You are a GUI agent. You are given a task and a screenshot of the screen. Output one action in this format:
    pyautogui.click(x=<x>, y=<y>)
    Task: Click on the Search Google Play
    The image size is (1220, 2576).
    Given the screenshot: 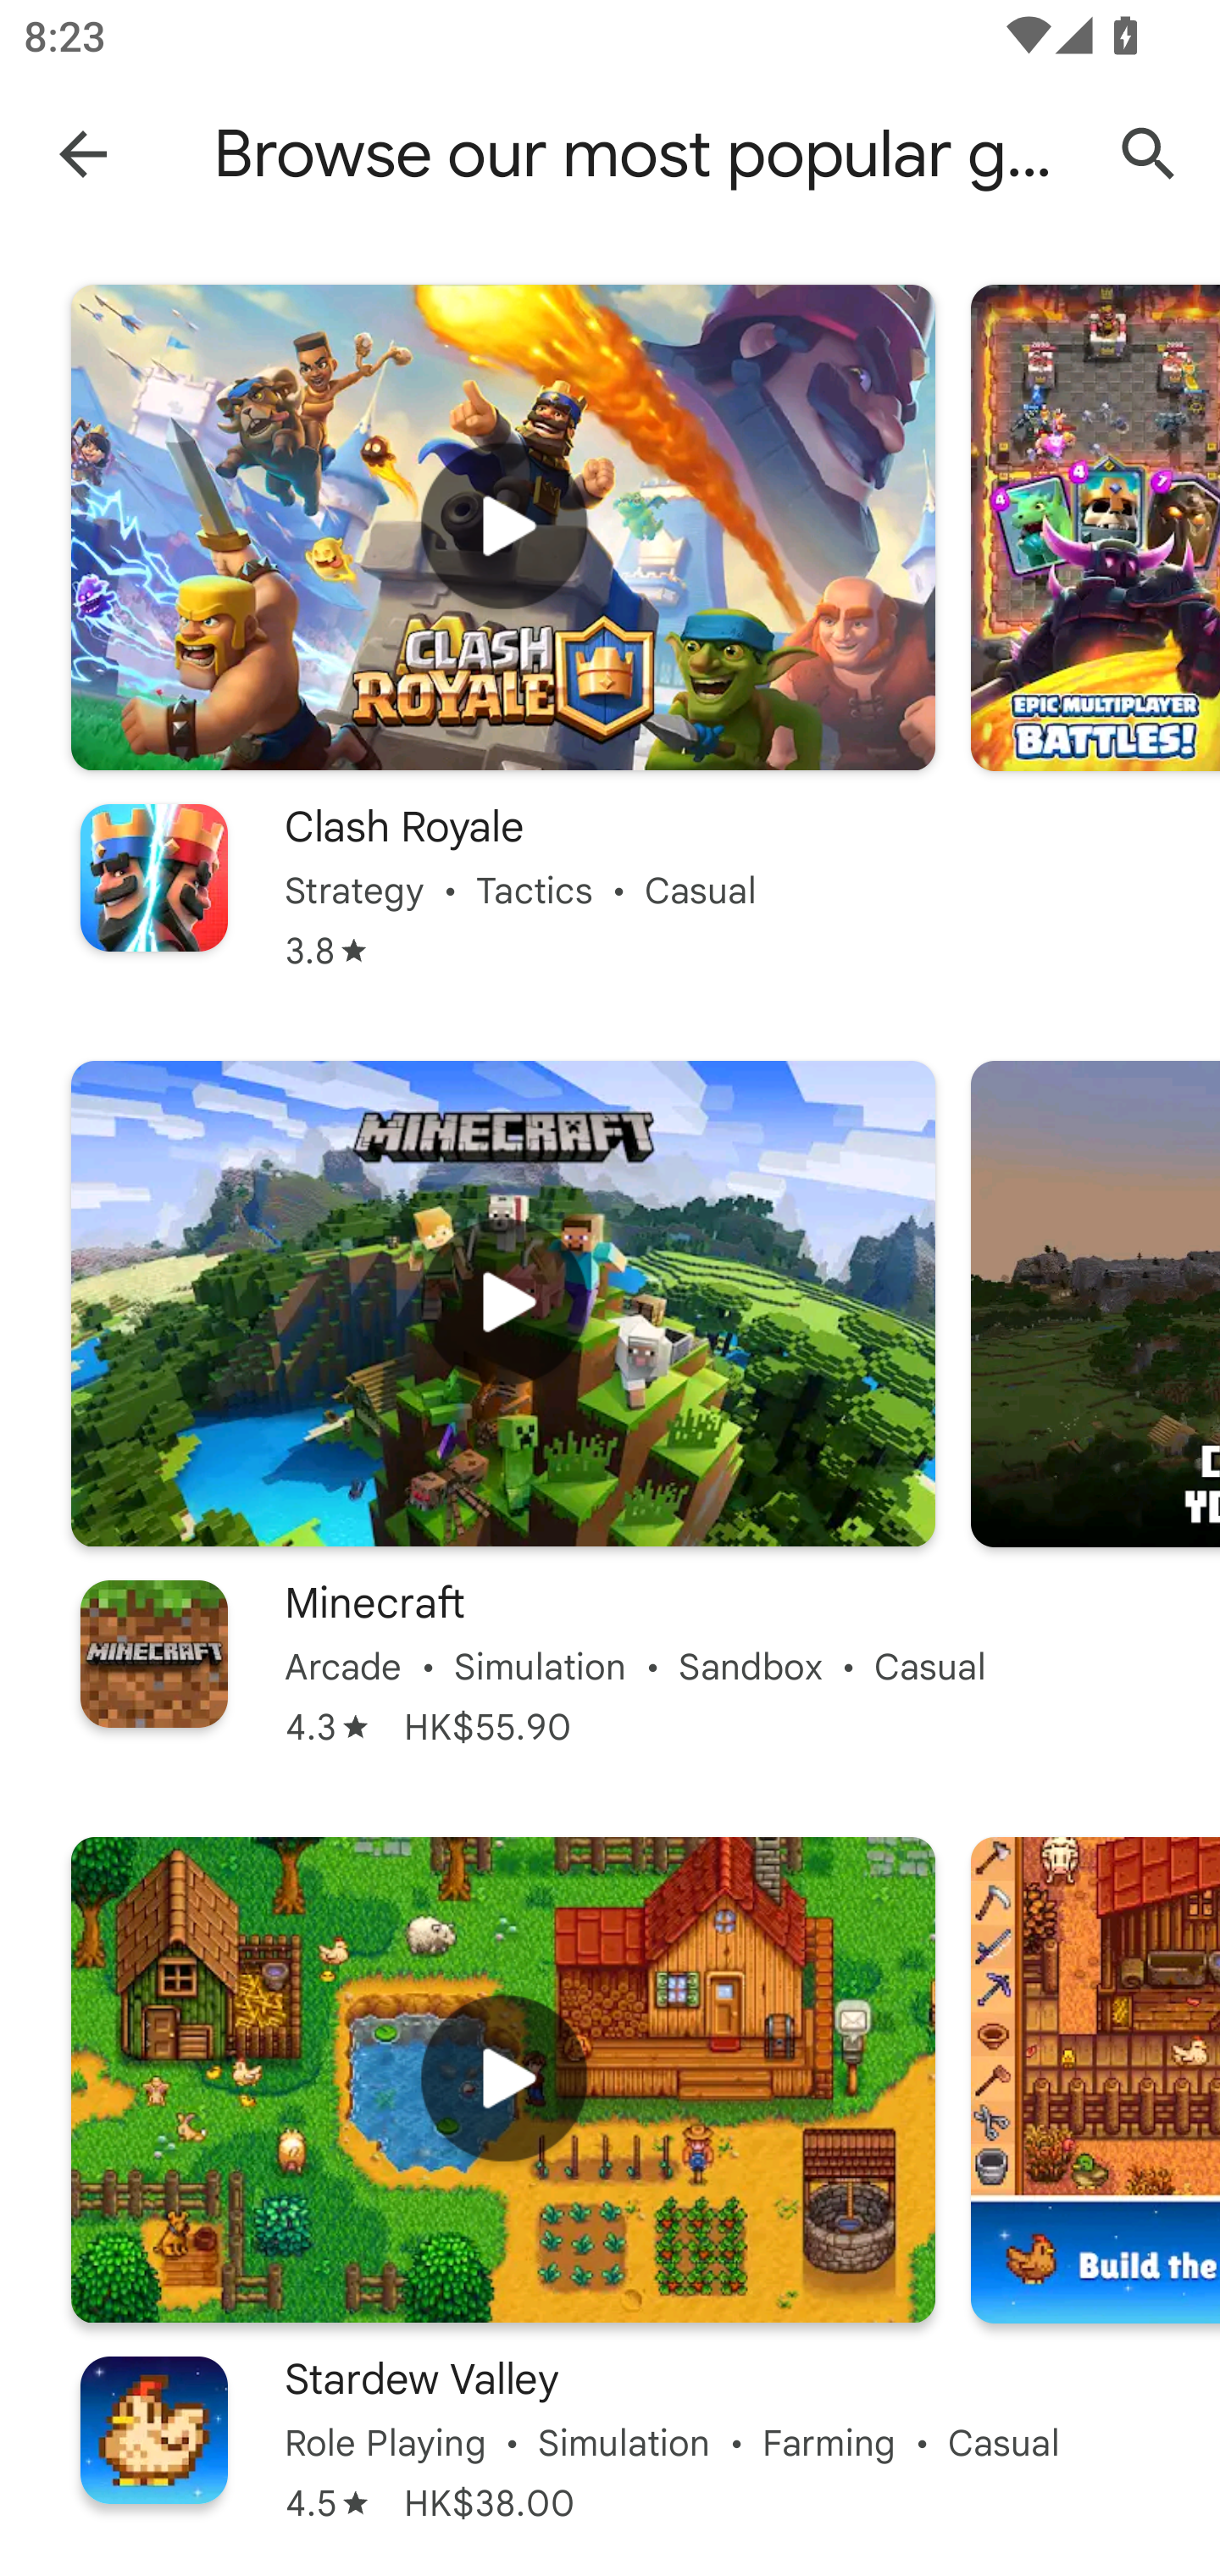 What is the action you would take?
    pyautogui.click(x=1149, y=154)
    